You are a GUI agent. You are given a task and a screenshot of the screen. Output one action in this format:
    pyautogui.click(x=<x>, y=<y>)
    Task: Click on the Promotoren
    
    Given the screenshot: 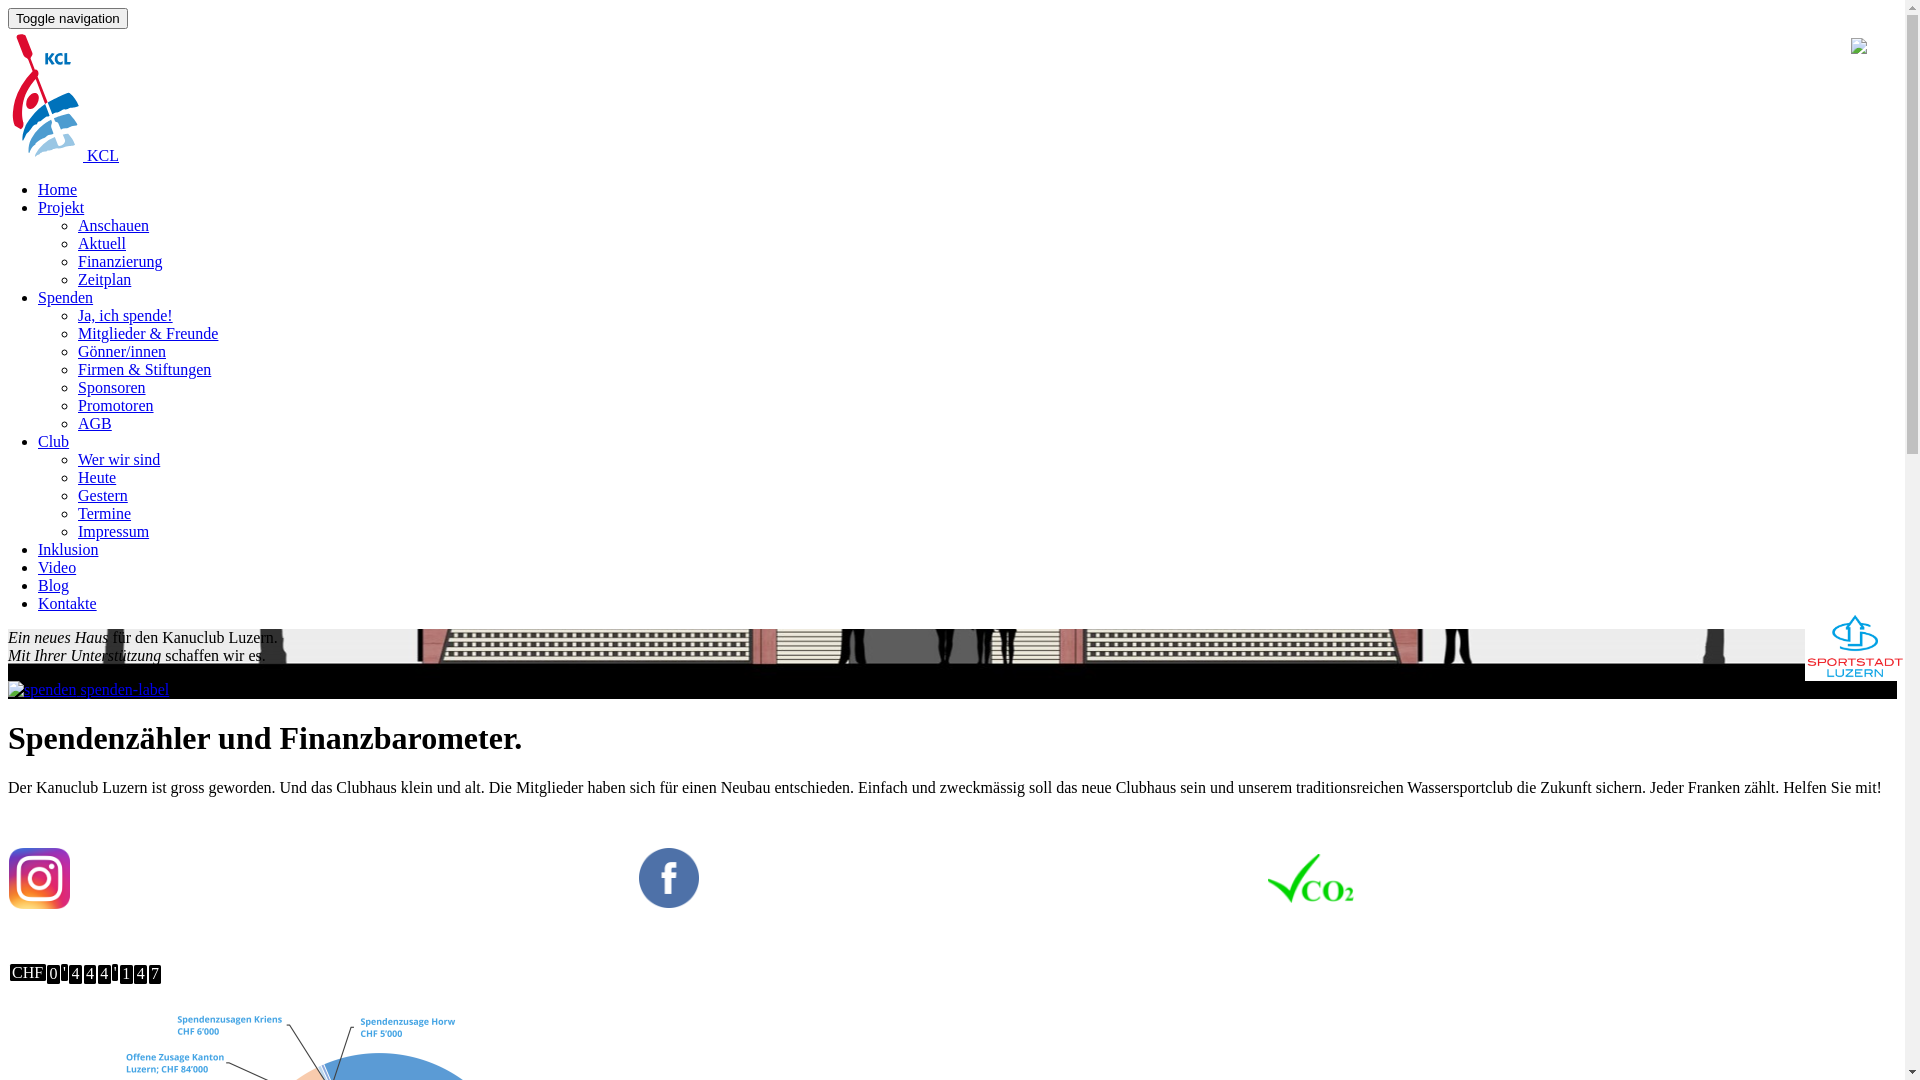 What is the action you would take?
    pyautogui.click(x=116, y=406)
    